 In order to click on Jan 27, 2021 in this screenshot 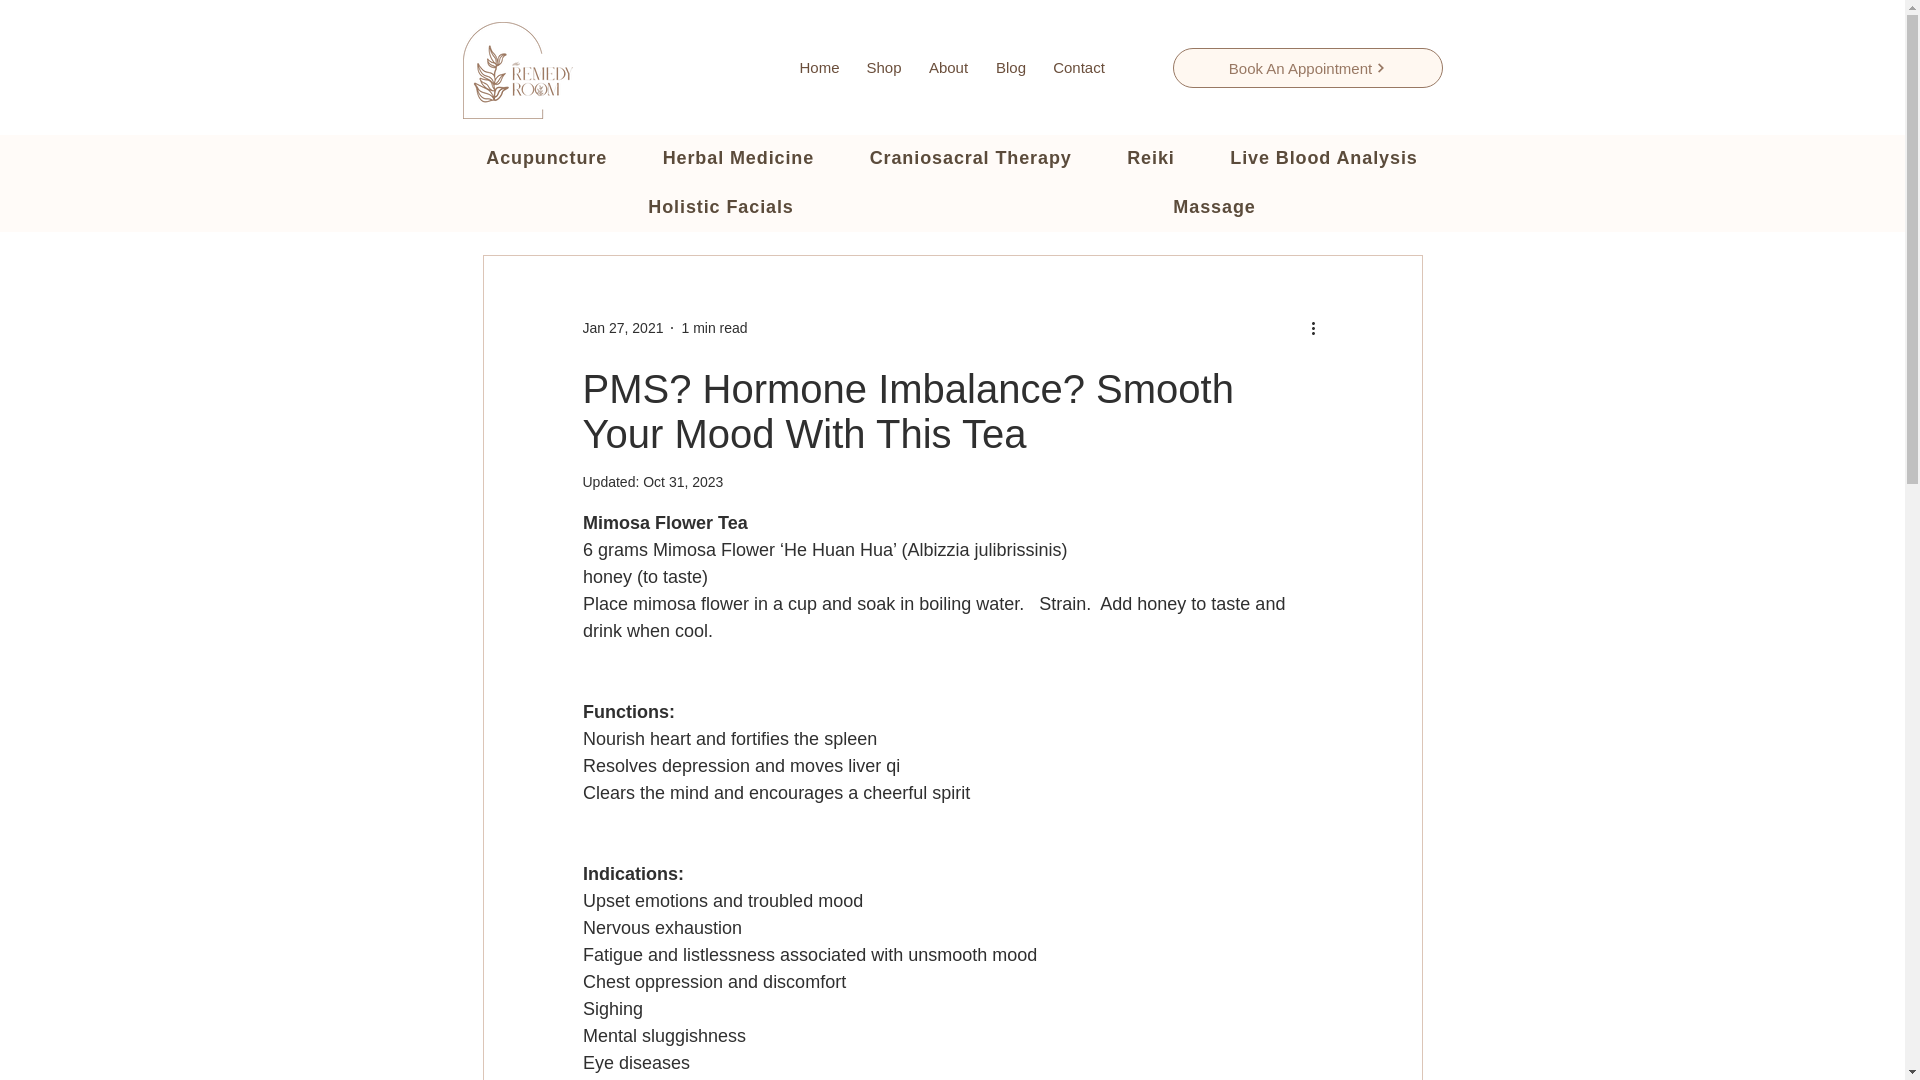, I will do `click(622, 327)`.